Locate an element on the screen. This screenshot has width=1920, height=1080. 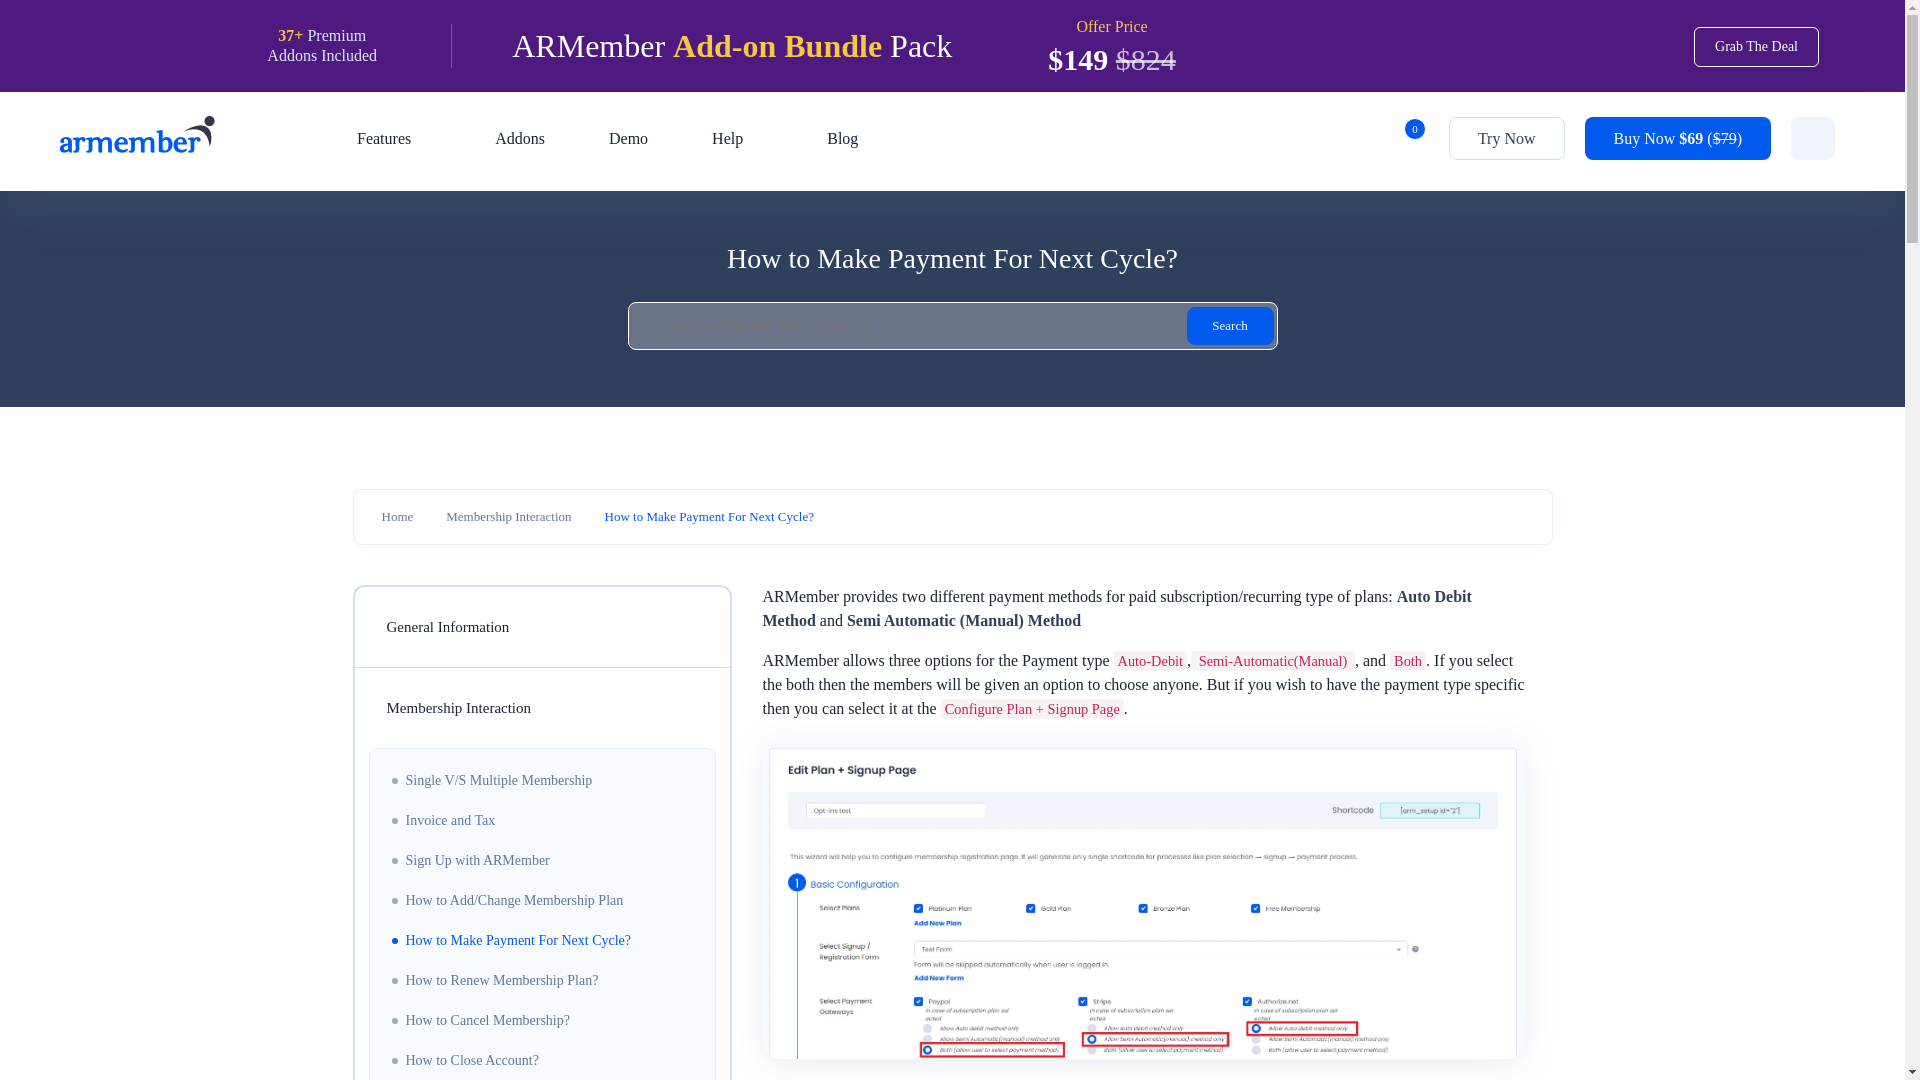
Addons is located at coordinates (520, 138).